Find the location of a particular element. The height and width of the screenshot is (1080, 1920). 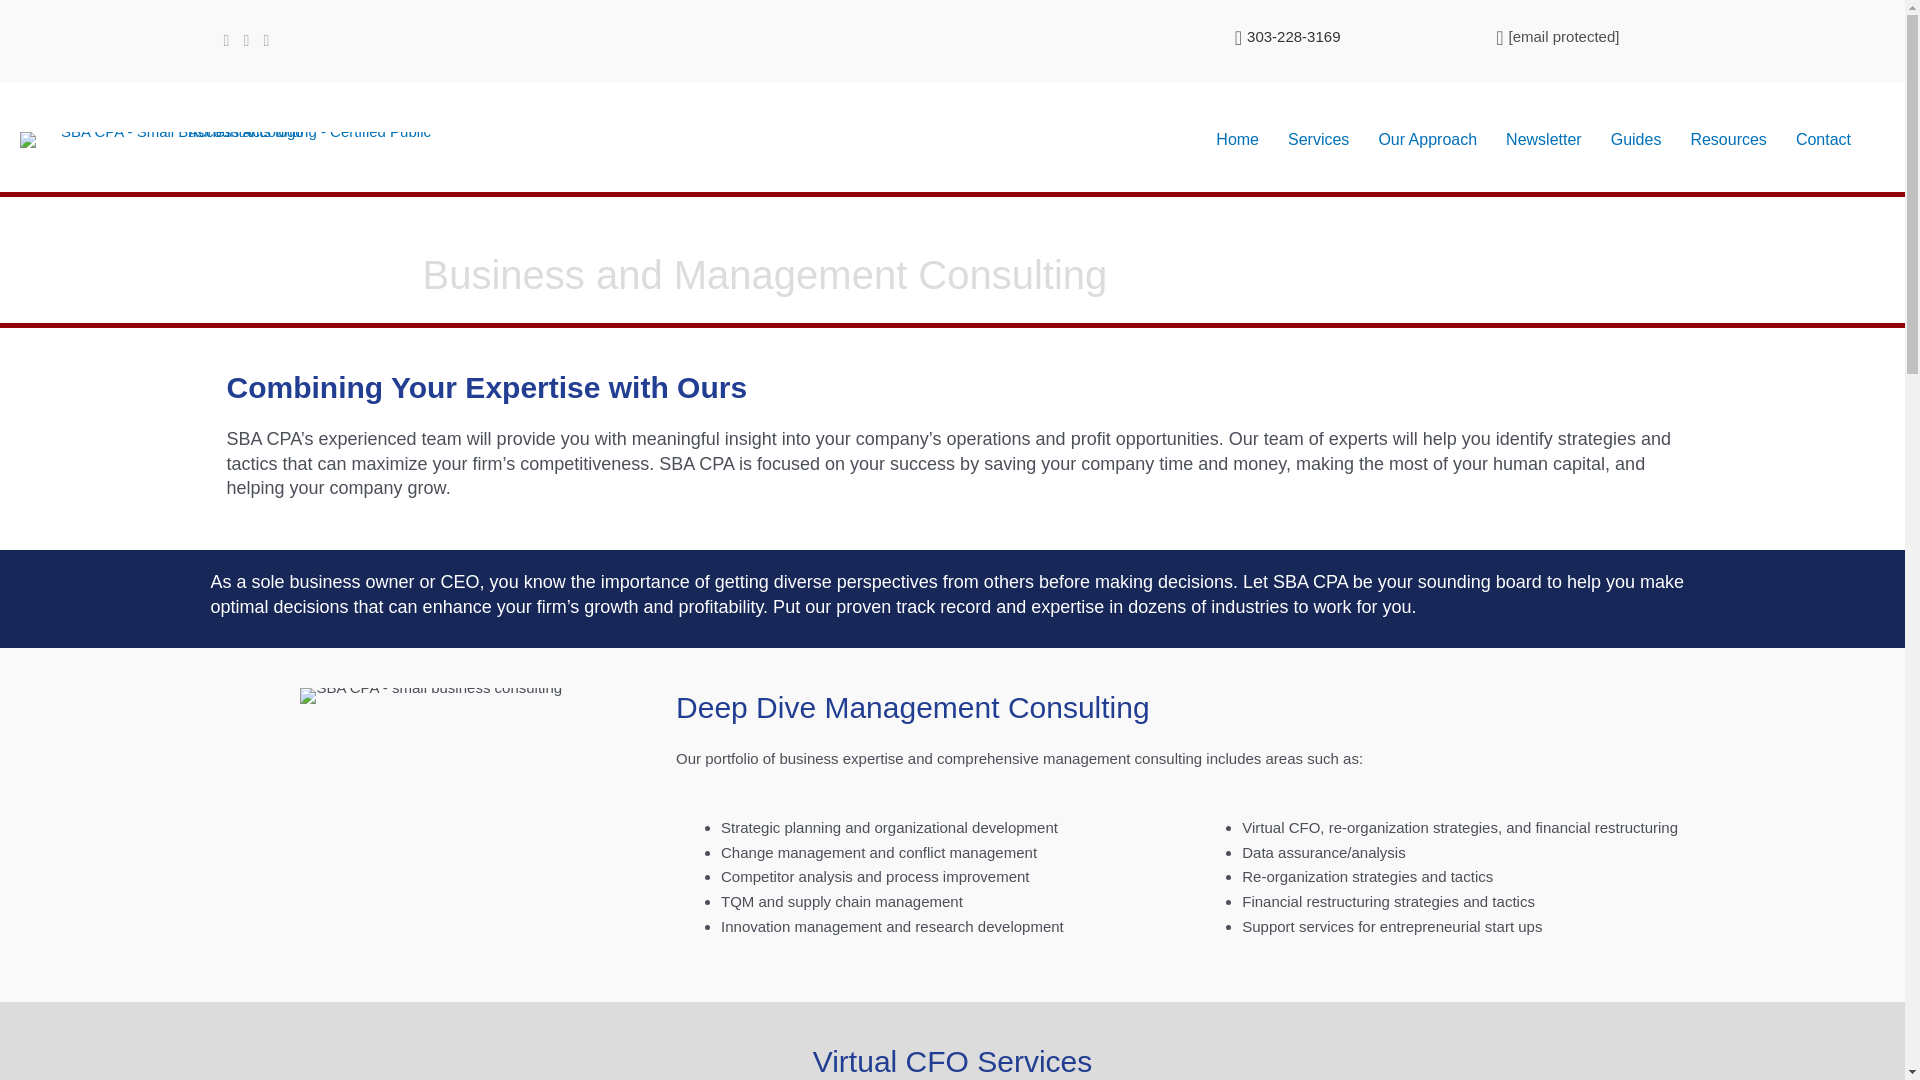

Guides is located at coordinates (1636, 140).